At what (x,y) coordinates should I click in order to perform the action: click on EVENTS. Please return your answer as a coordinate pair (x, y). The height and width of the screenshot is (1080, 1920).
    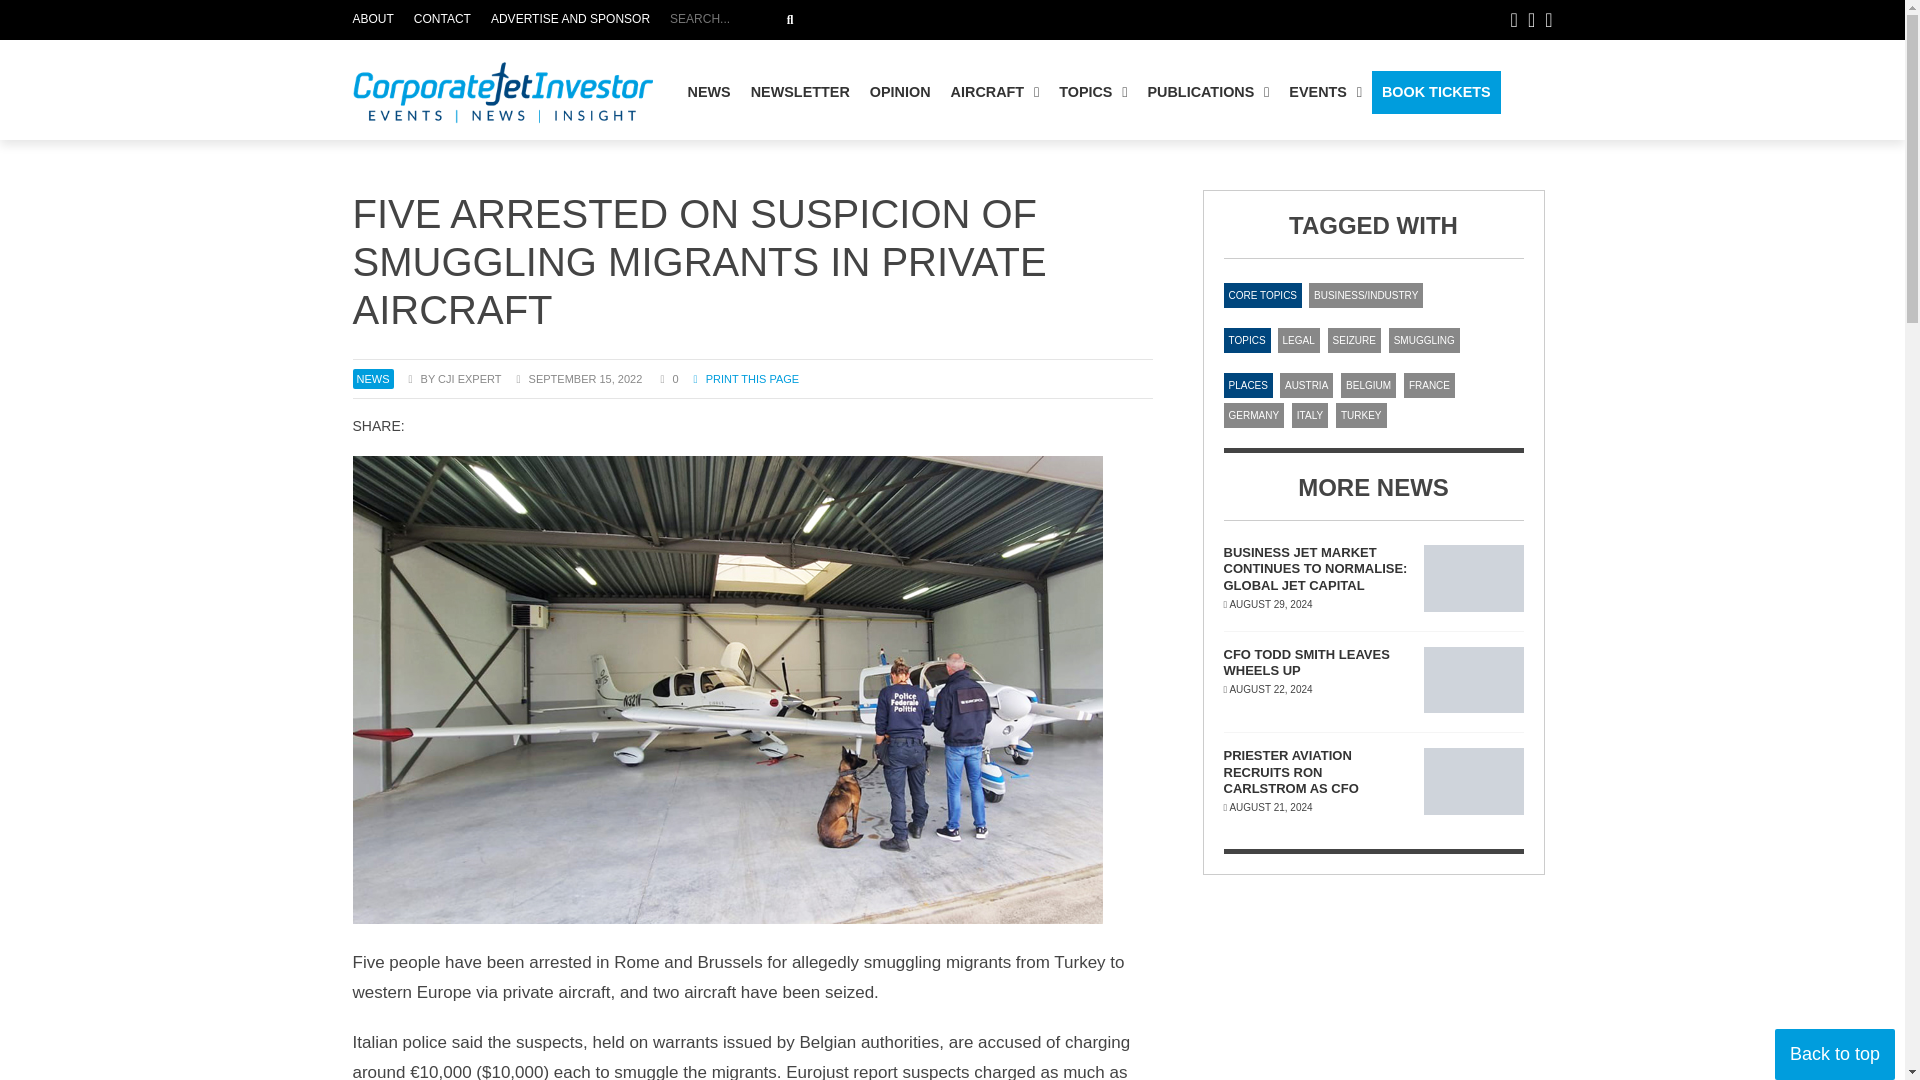
    Looking at the image, I should click on (709, 92).